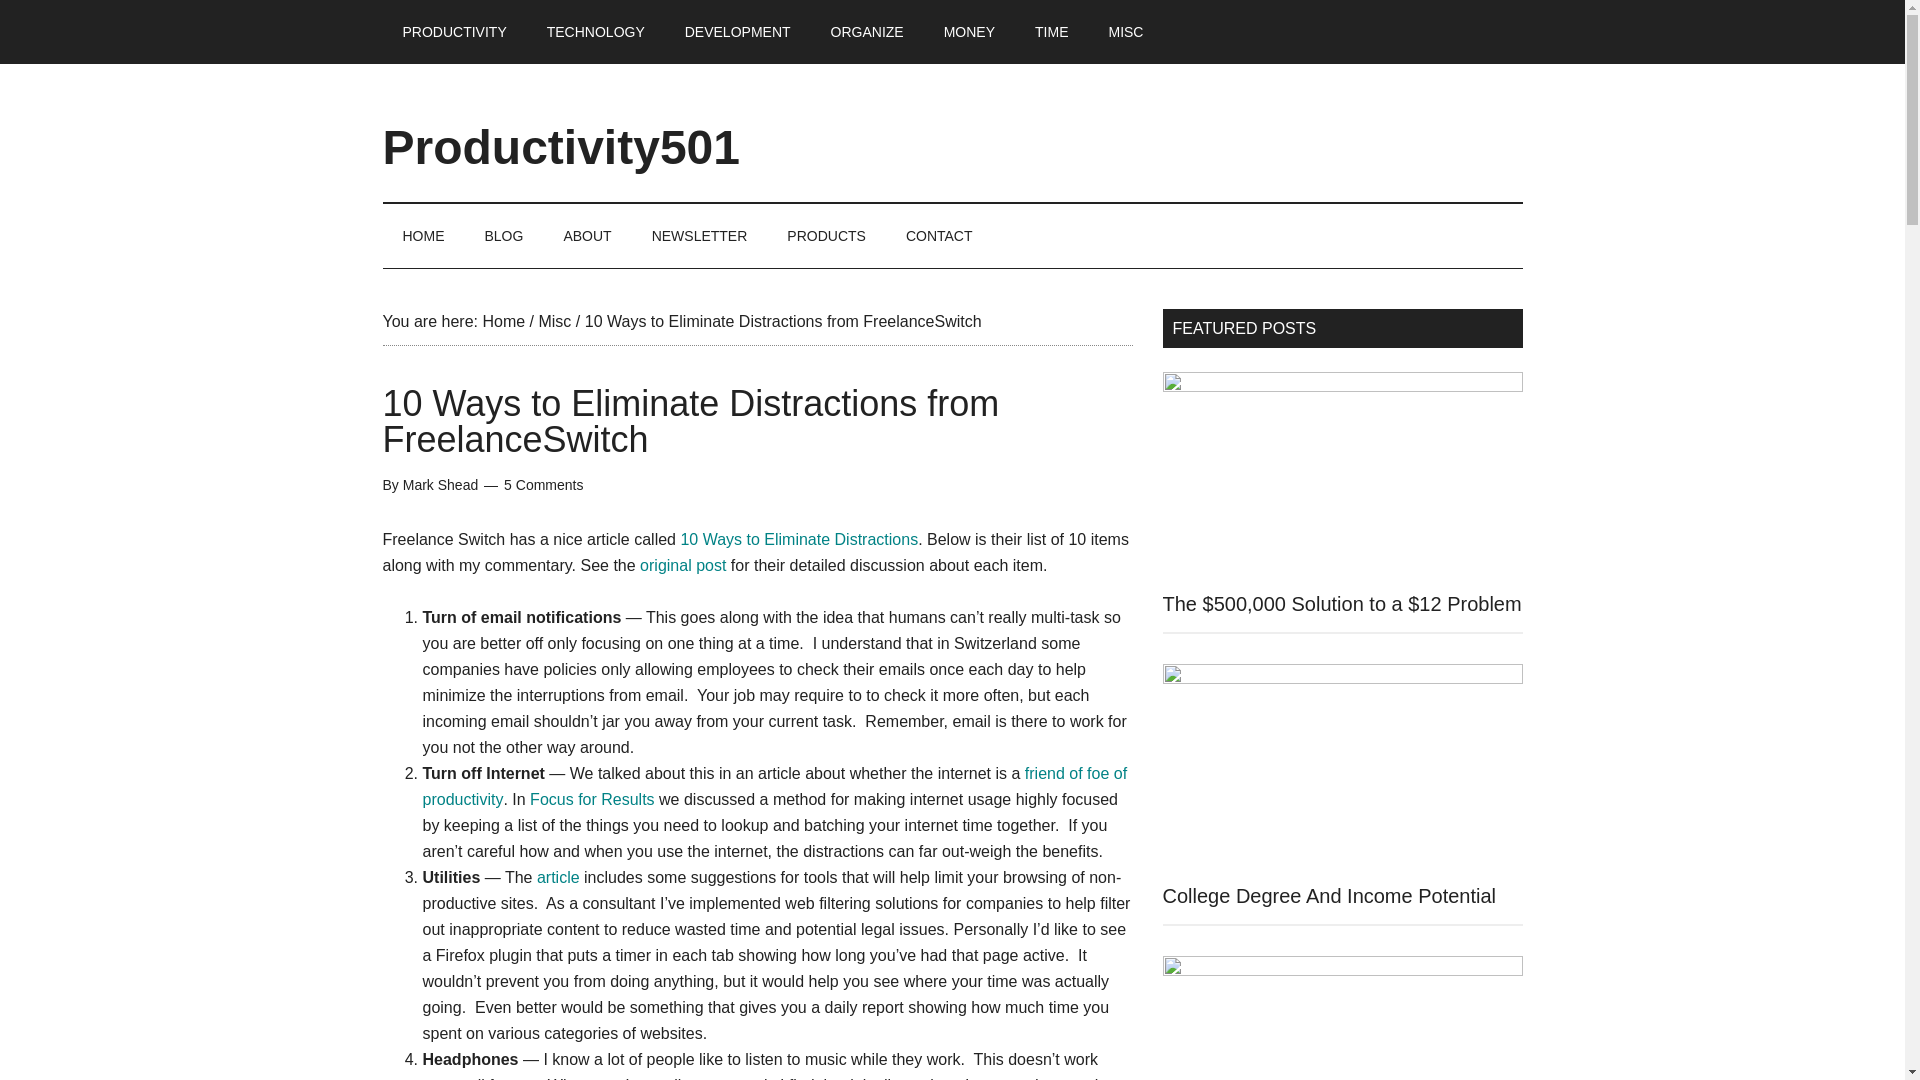 The width and height of the screenshot is (1920, 1080). Describe the element at coordinates (700, 236) in the screenshot. I see `NEWSLETTER` at that location.